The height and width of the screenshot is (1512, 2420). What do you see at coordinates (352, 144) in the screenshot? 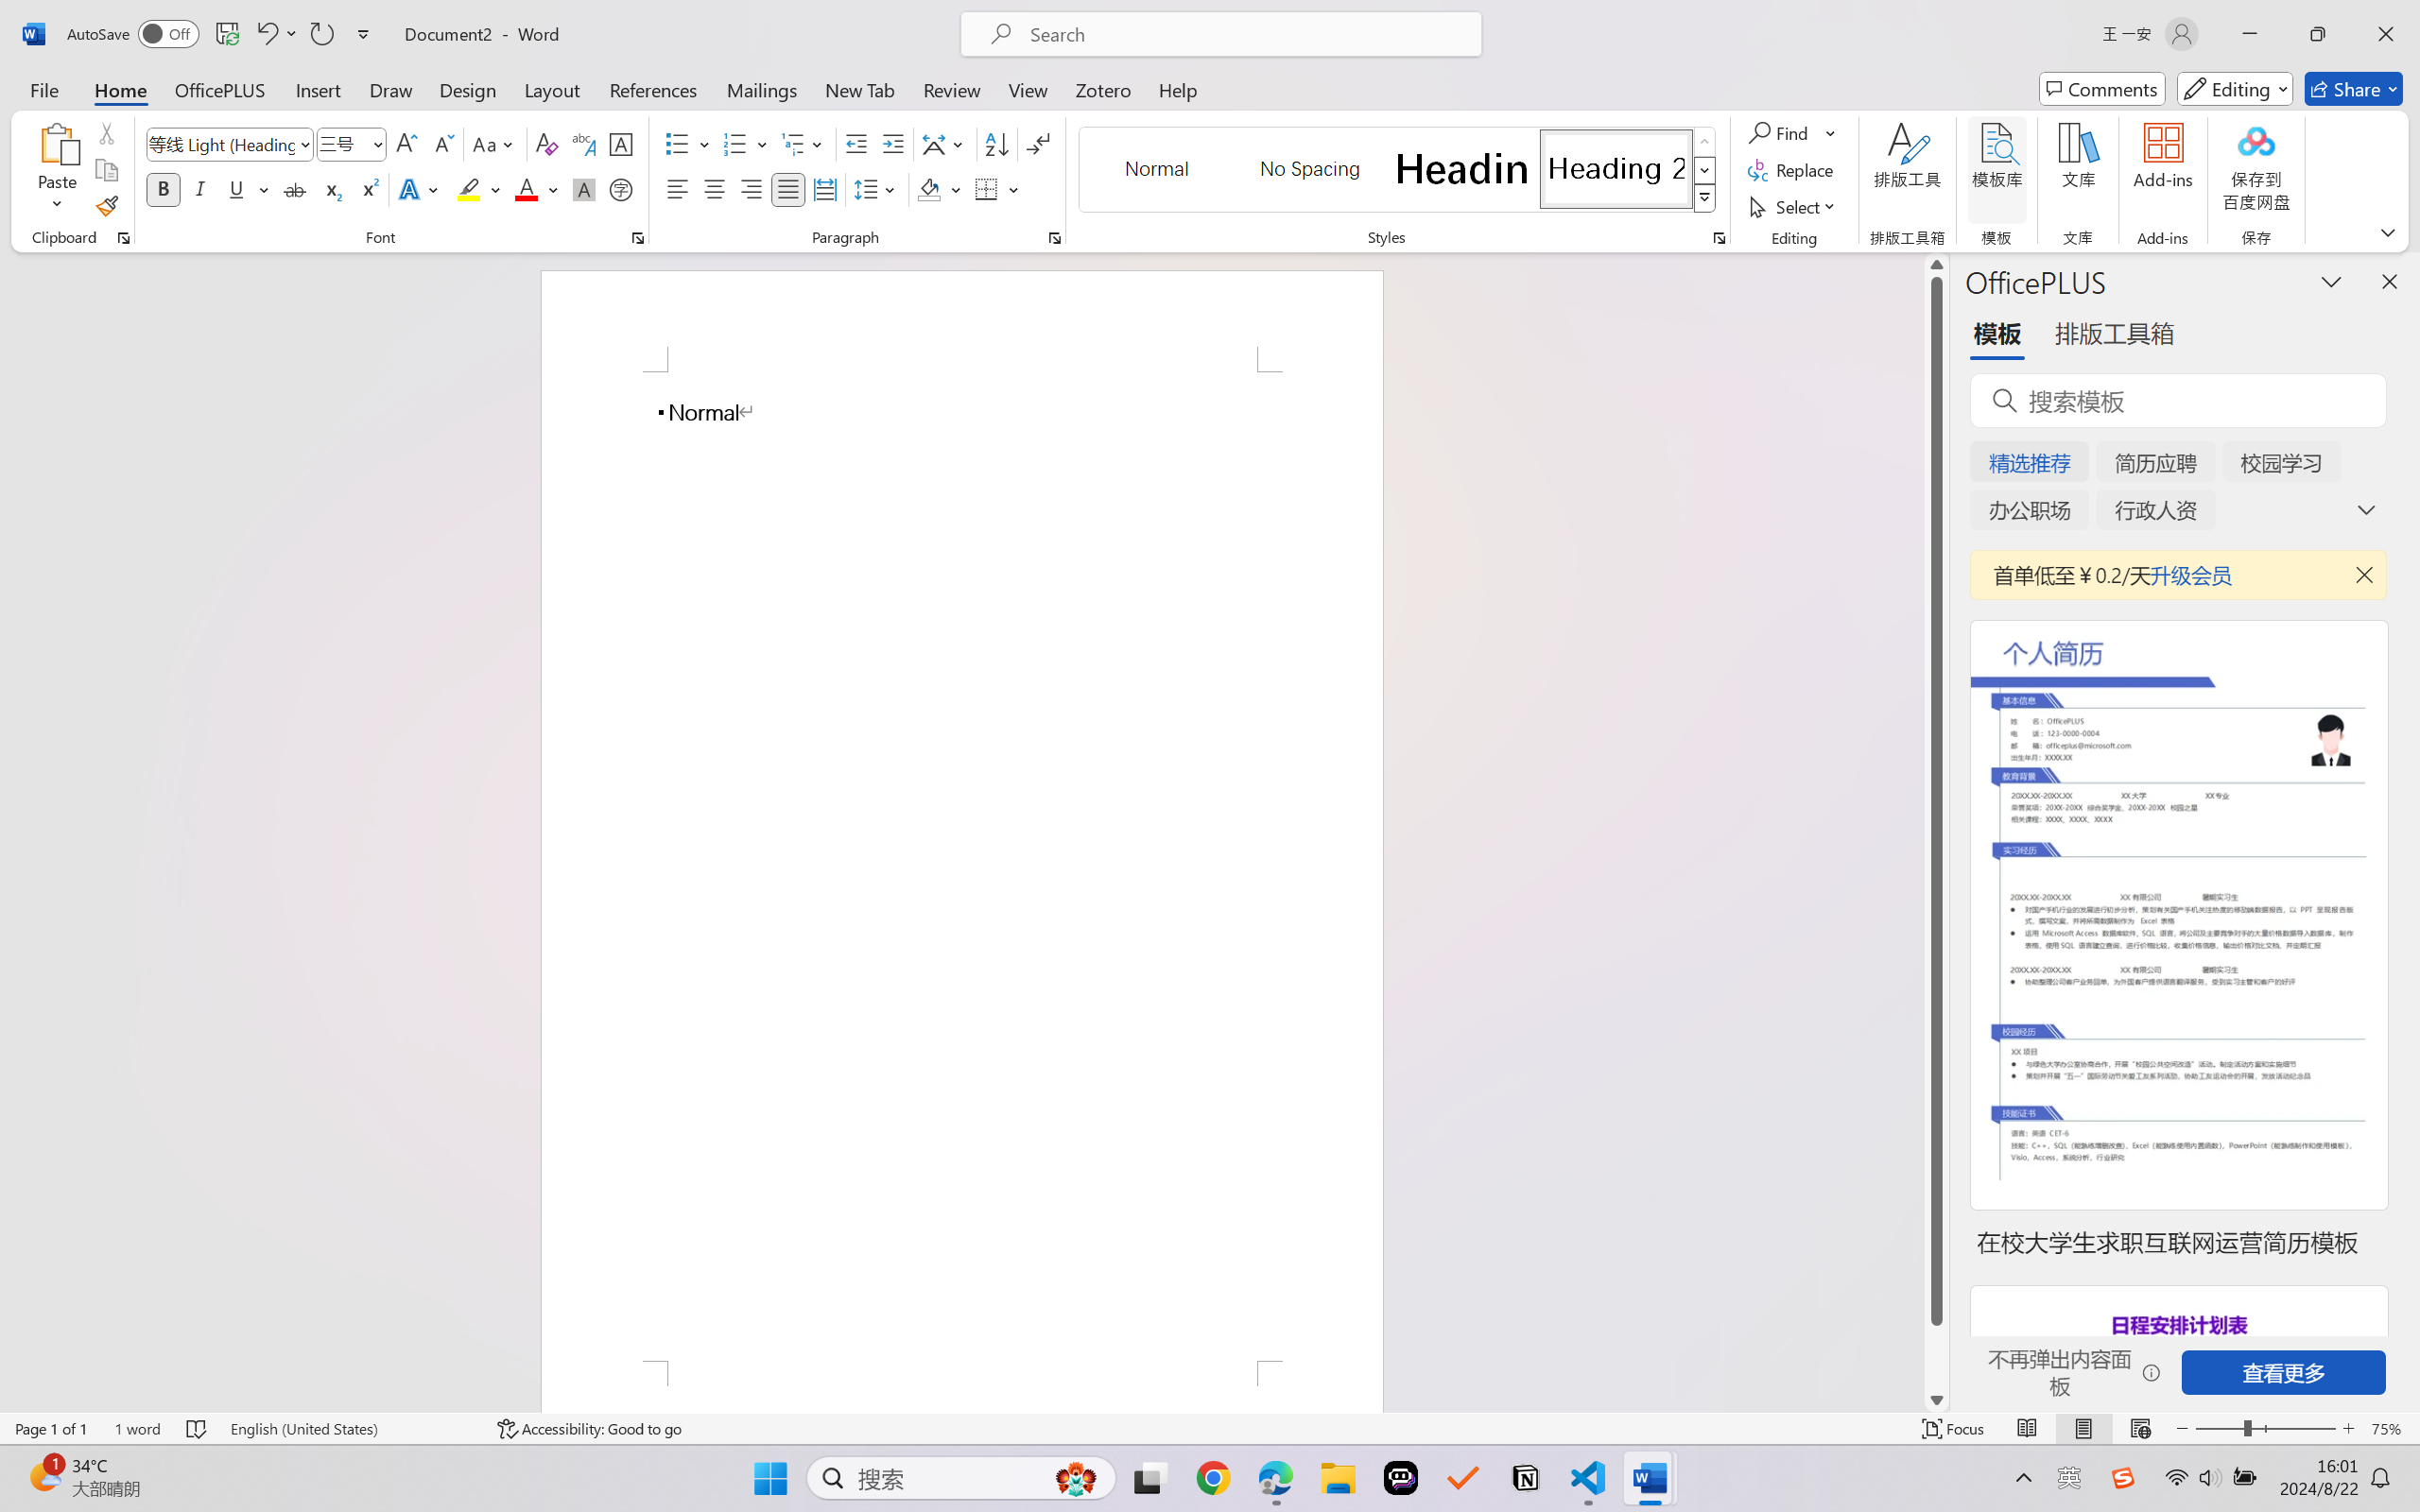
I see `Font Size` at bounding box center [352, 144].